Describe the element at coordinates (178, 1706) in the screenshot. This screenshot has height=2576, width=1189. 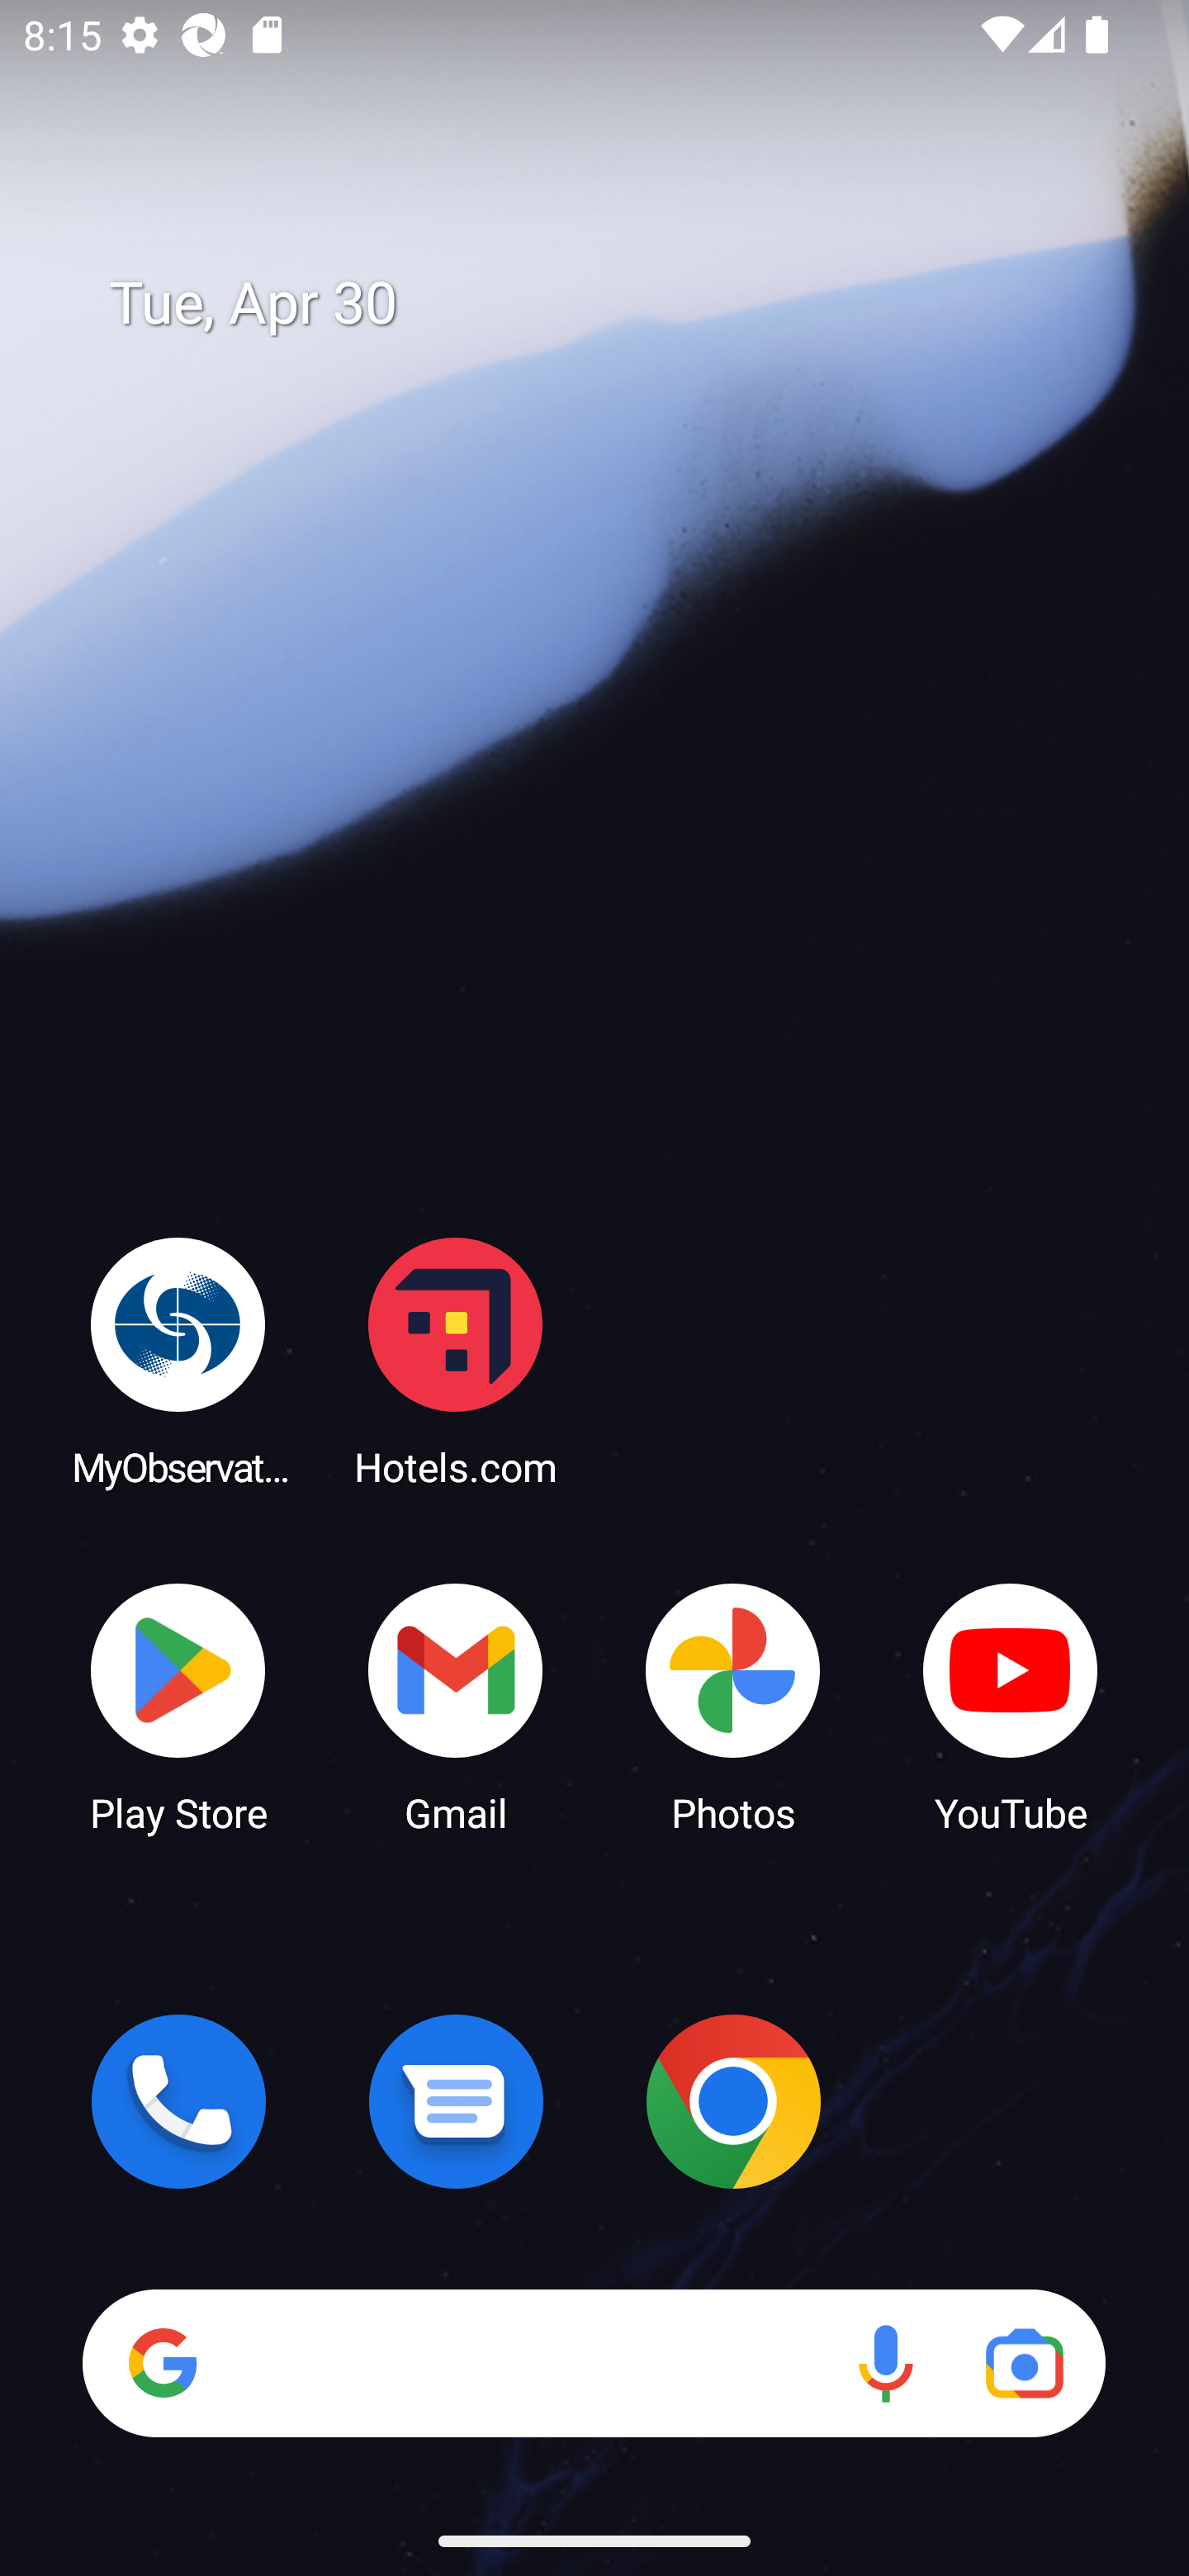
I see `Play Store` at that location.